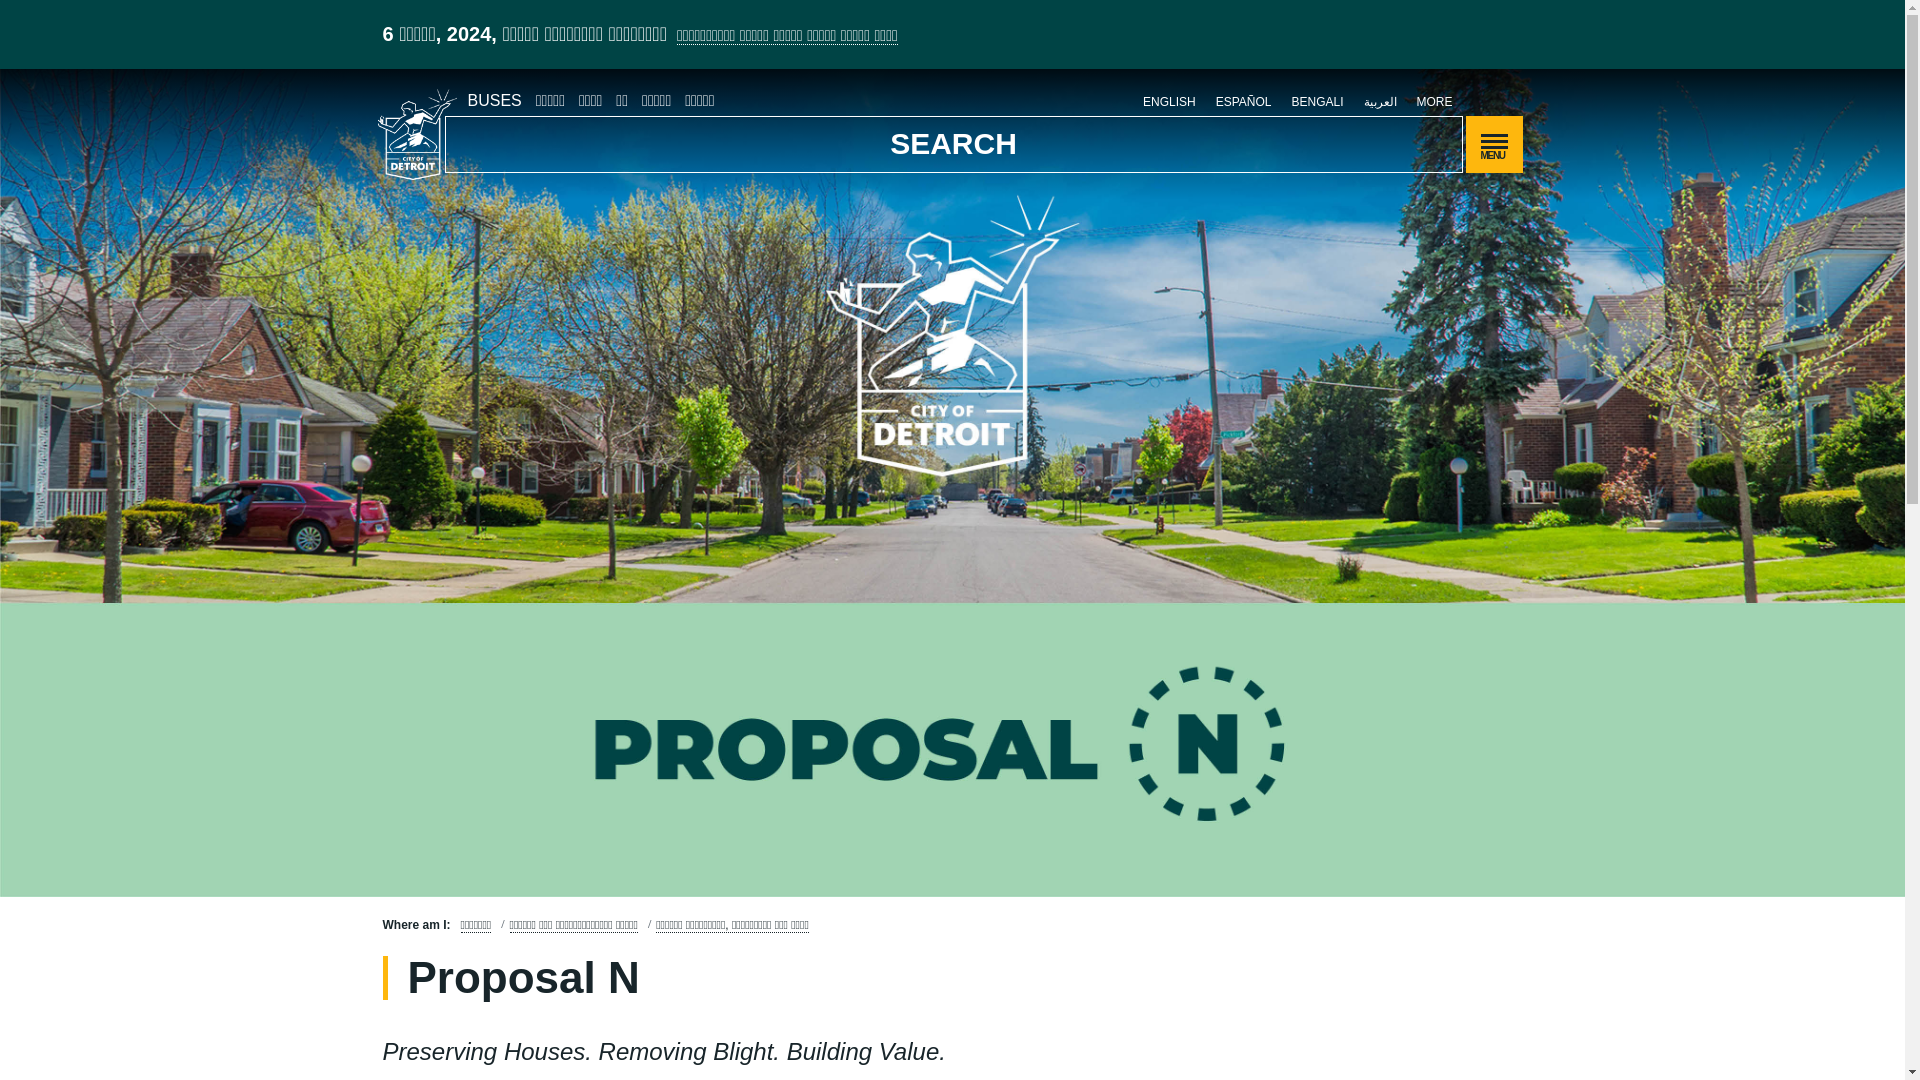 Image resolution: width=1920 pixels, height=1080 pixels. What do you see at coordinates (1168, 102) in the screenshot?
I see `ENGLISH` at bounding box center [1168, 102].